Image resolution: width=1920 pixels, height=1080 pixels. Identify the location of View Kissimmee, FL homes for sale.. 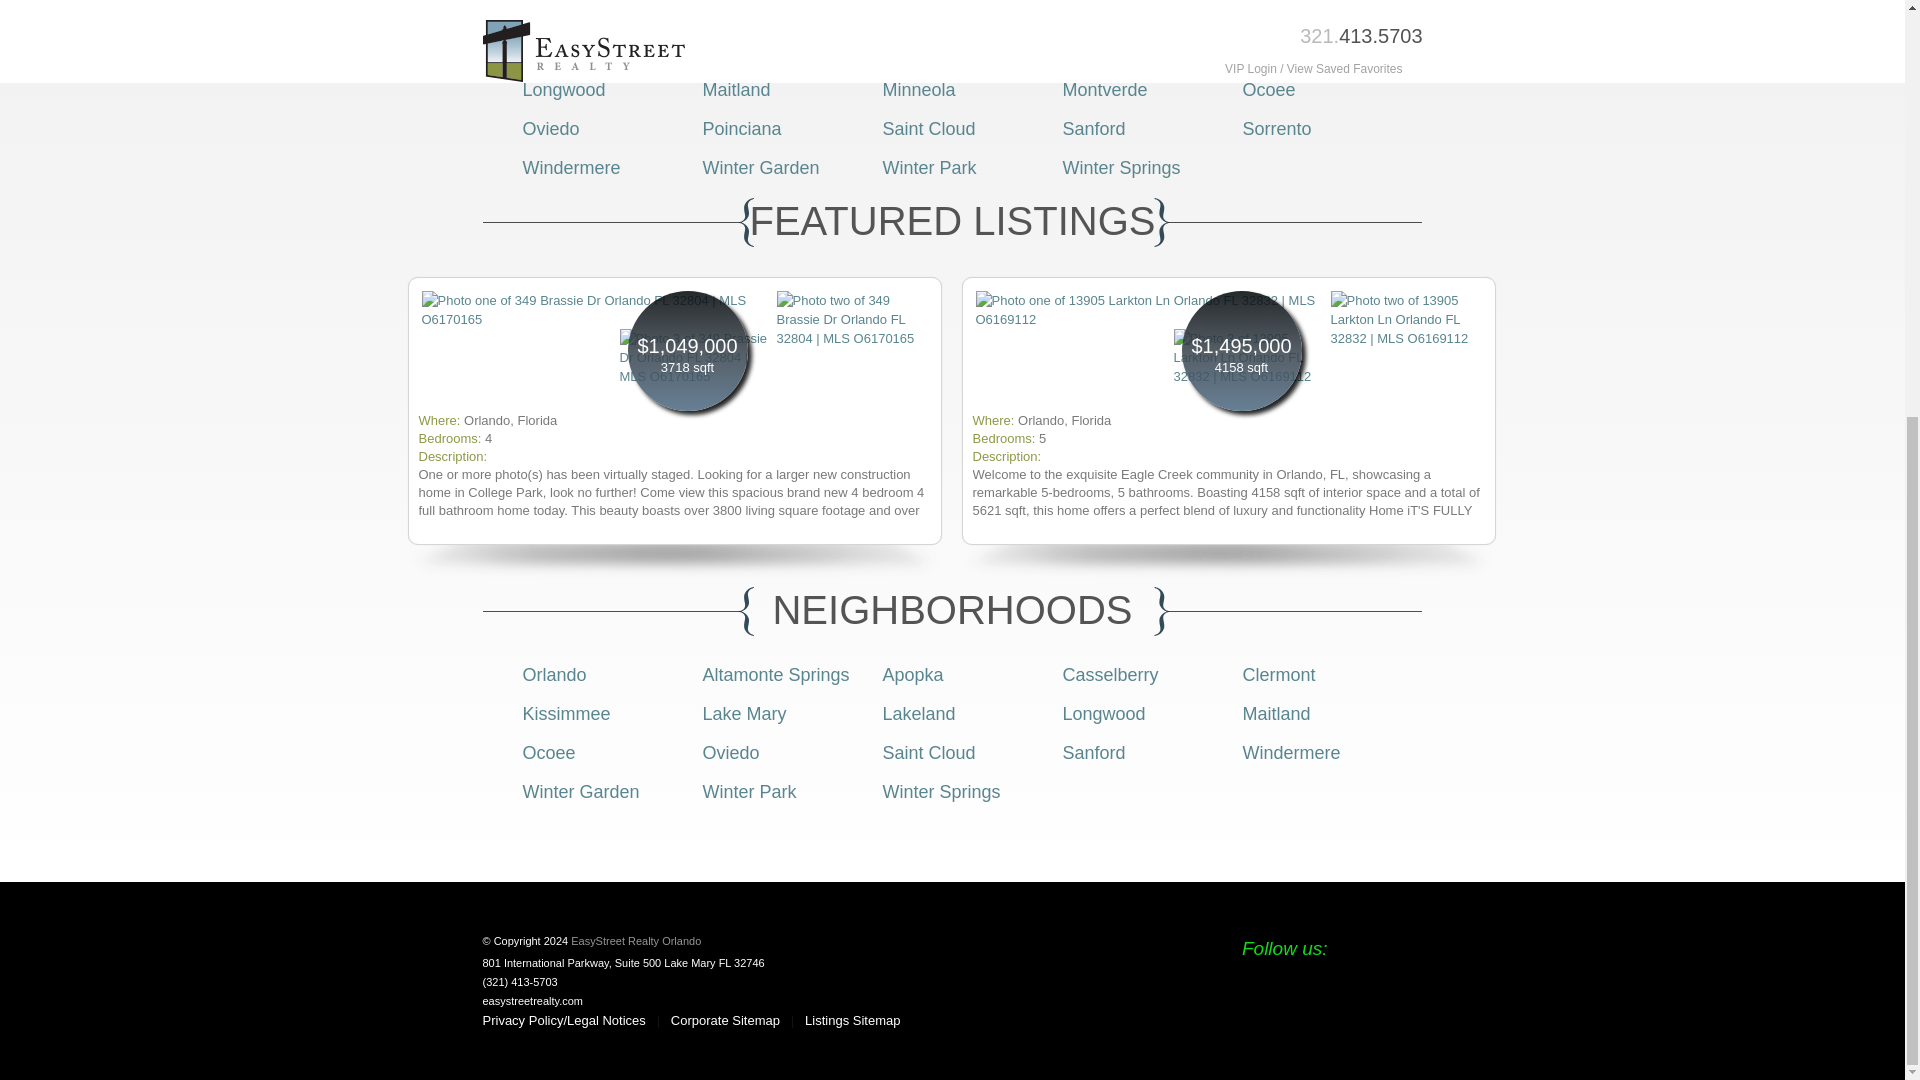
(925, 50).